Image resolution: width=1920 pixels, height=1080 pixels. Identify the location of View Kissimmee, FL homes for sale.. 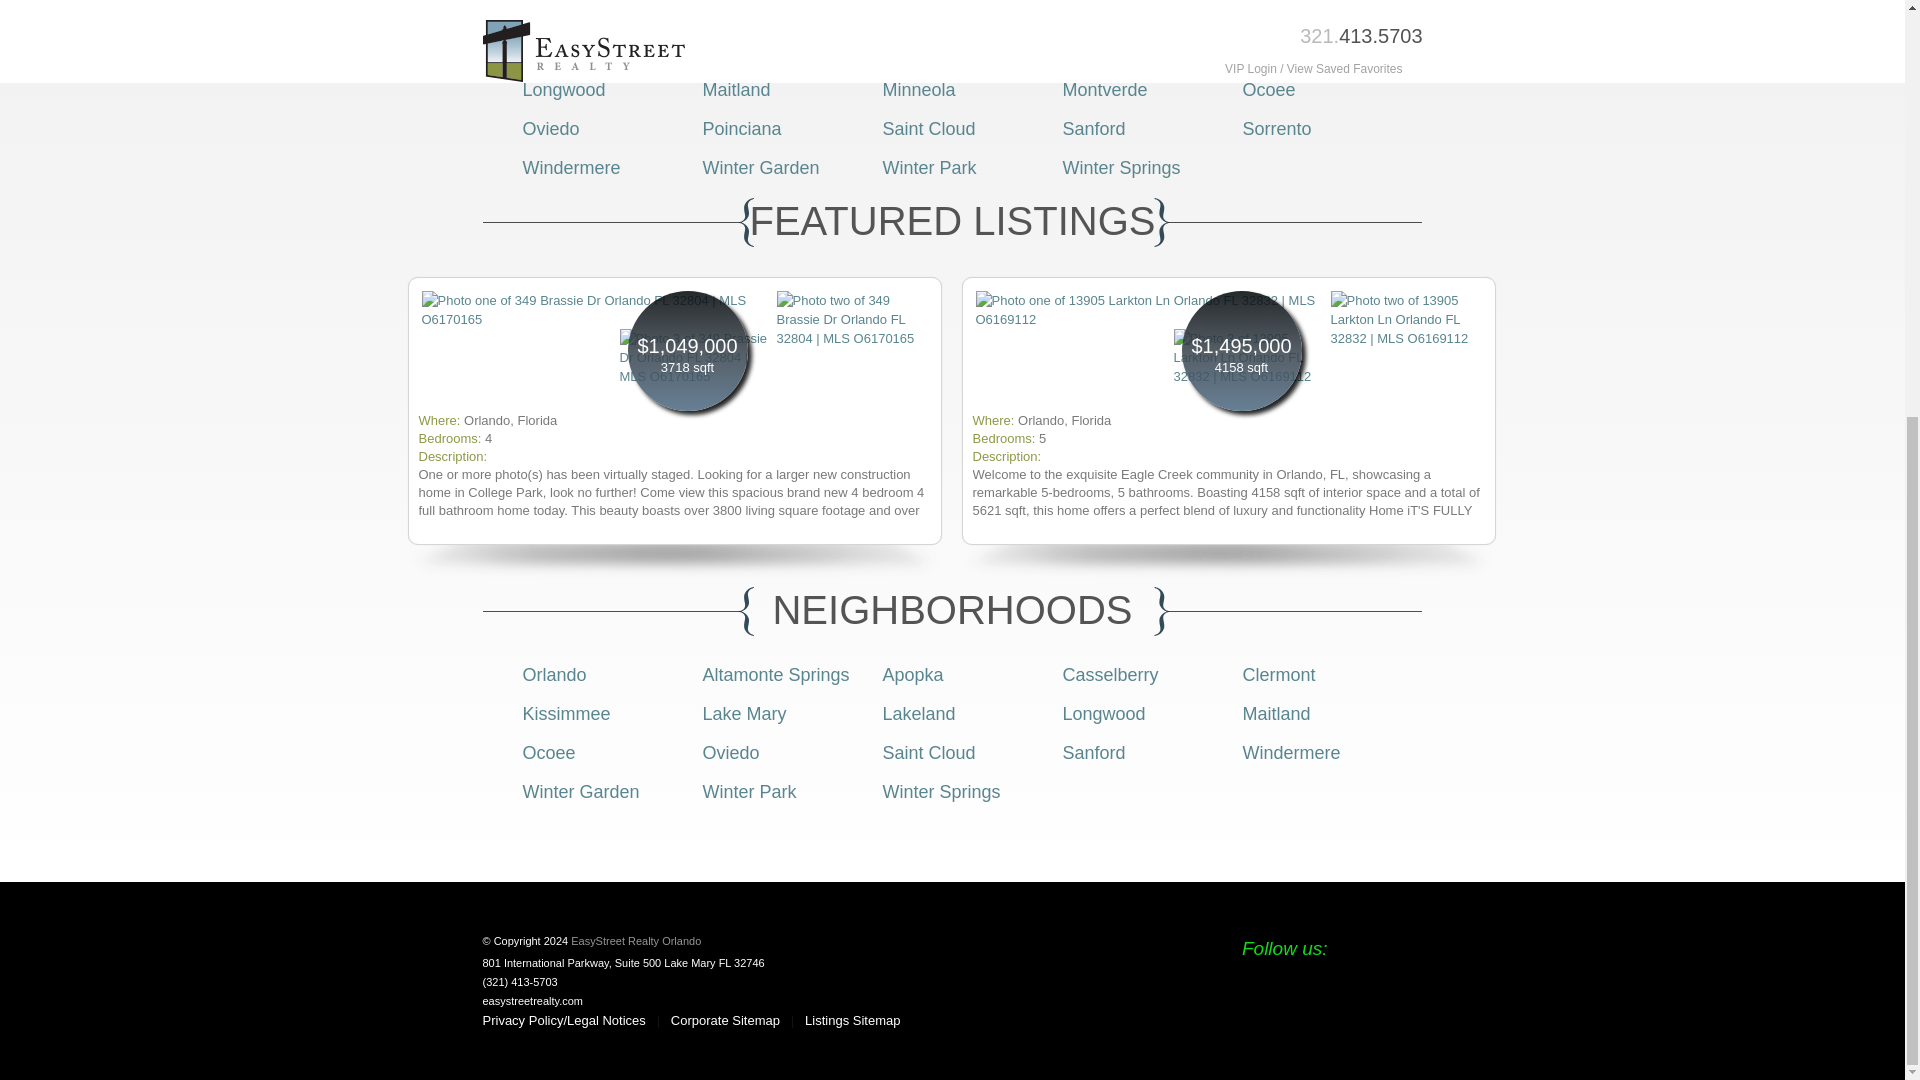
(925, 50).